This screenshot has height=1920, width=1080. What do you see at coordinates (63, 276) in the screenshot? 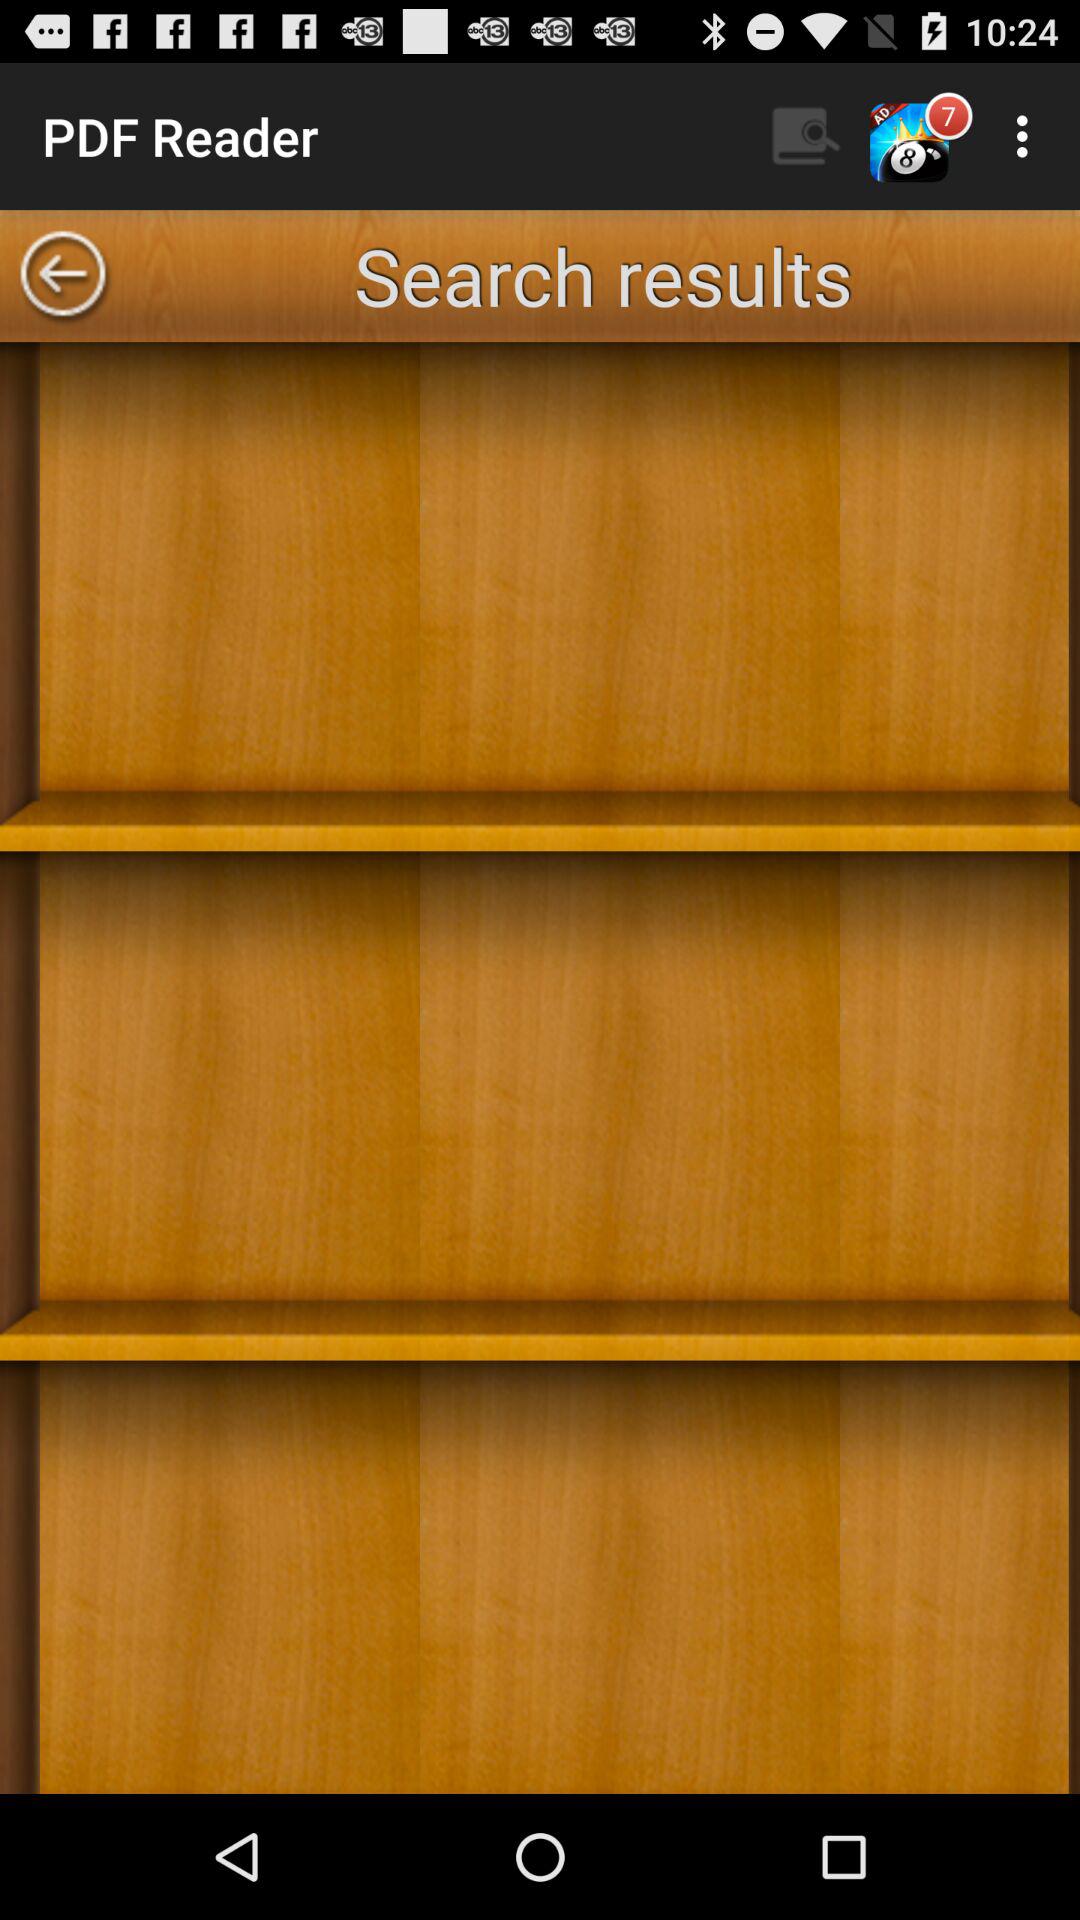
I see `launch the item next to the search results` at bounding box center [63, 276].